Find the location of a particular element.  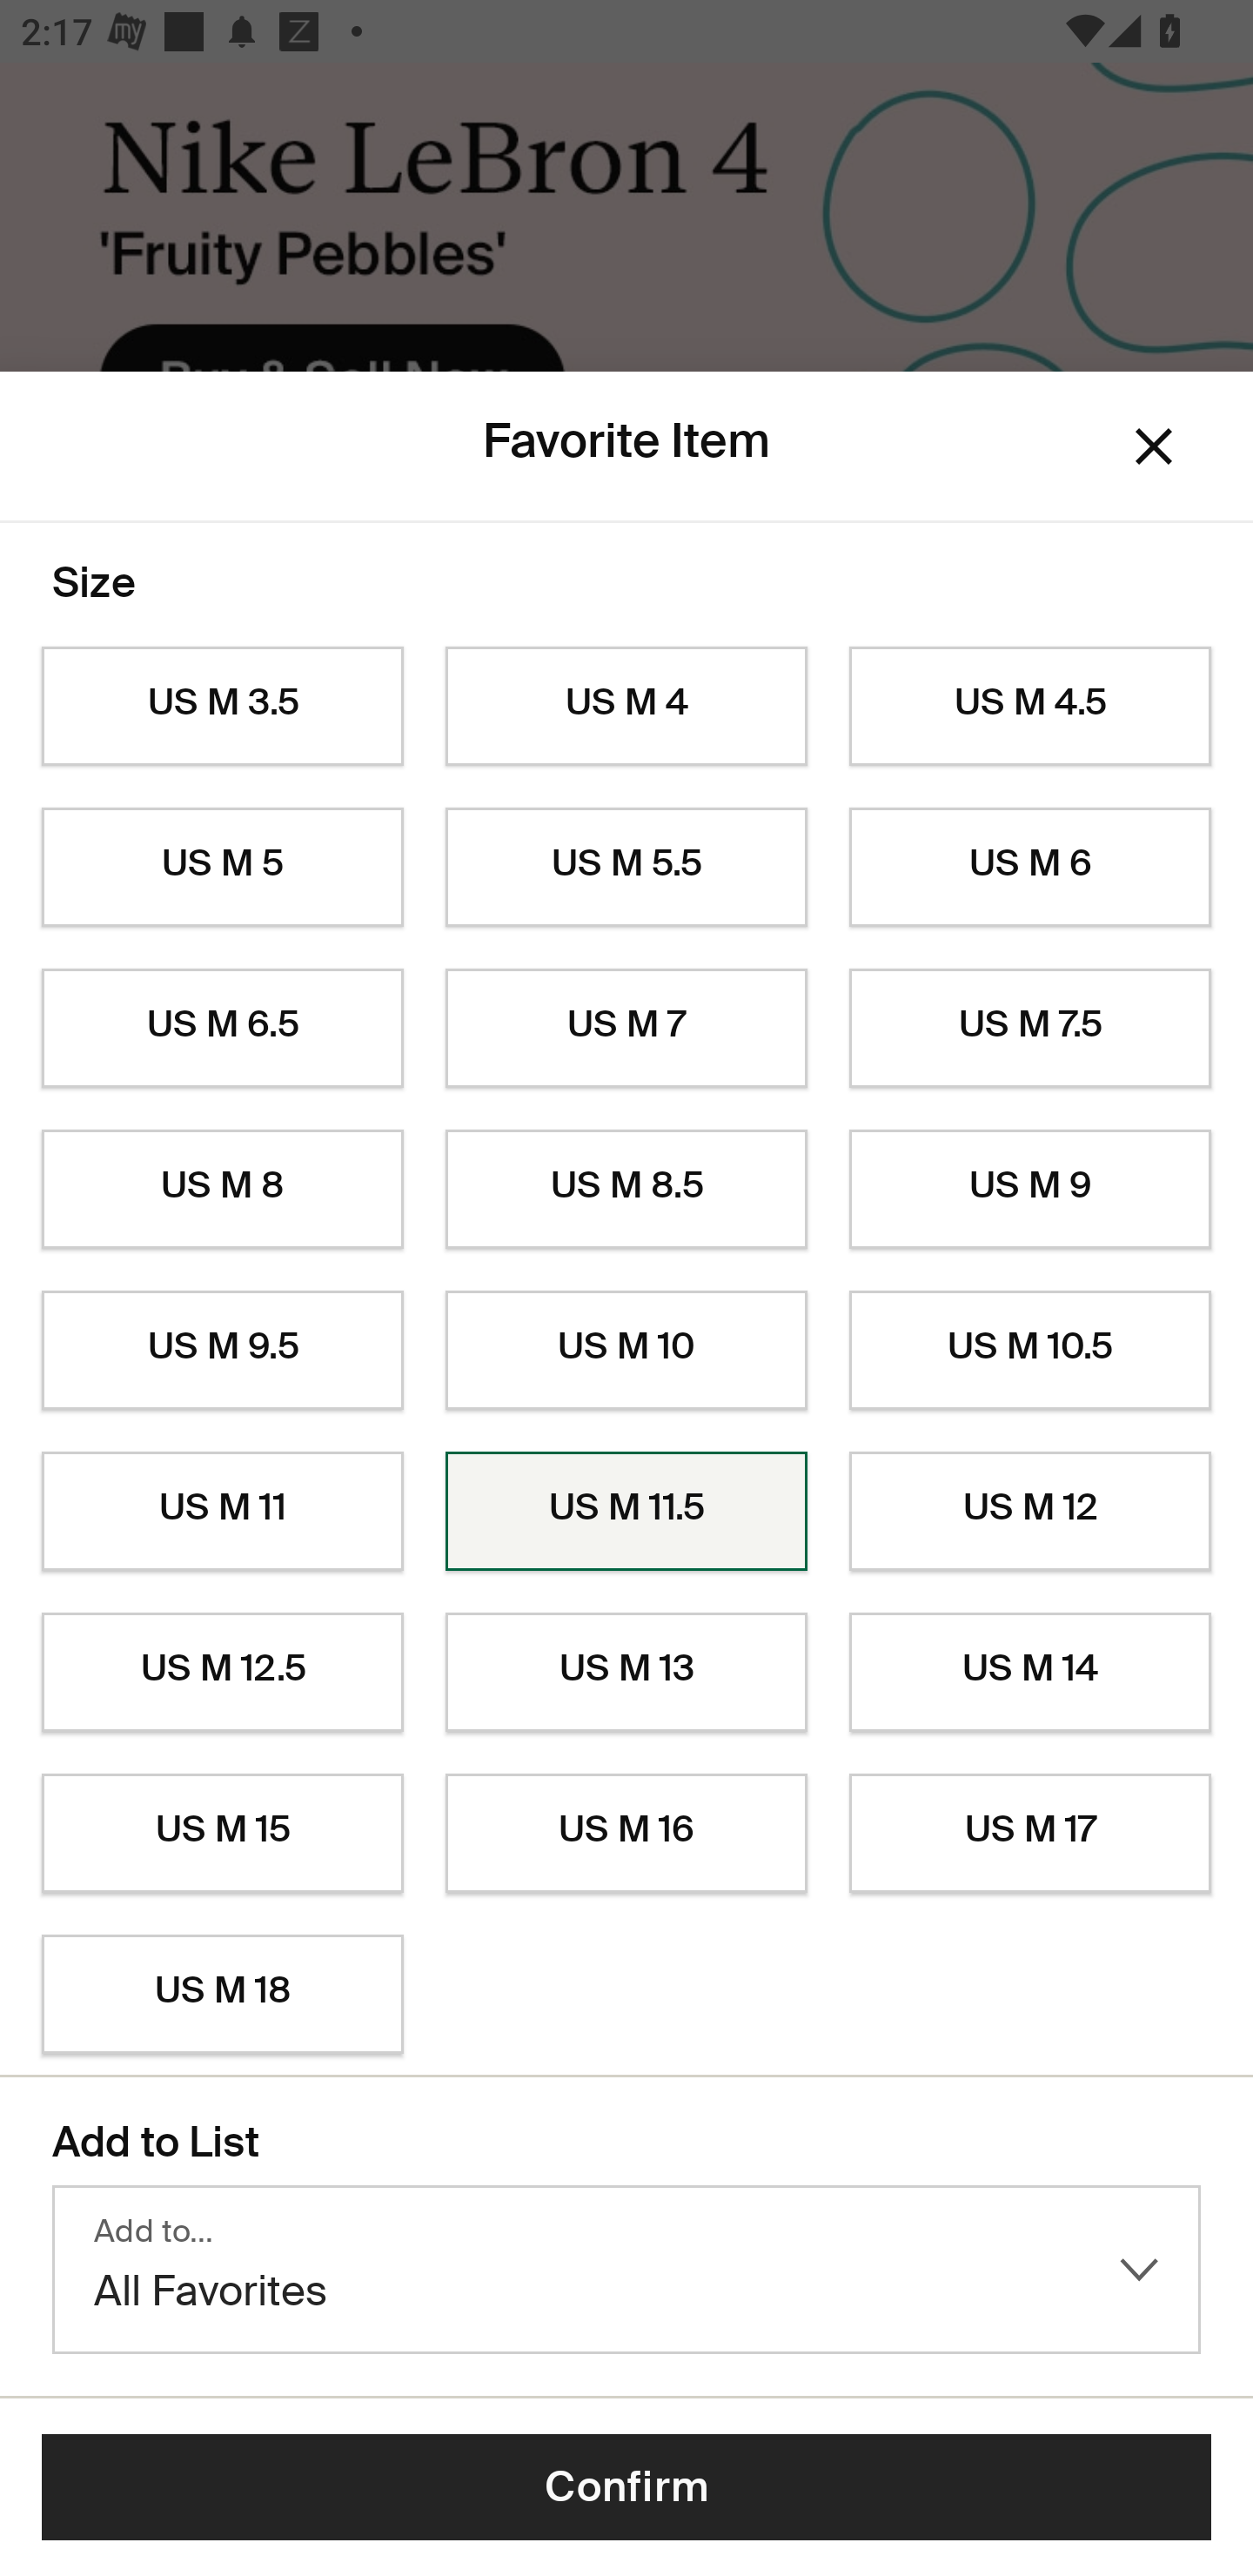

US M 11 is located at coordinates (222, 1511).